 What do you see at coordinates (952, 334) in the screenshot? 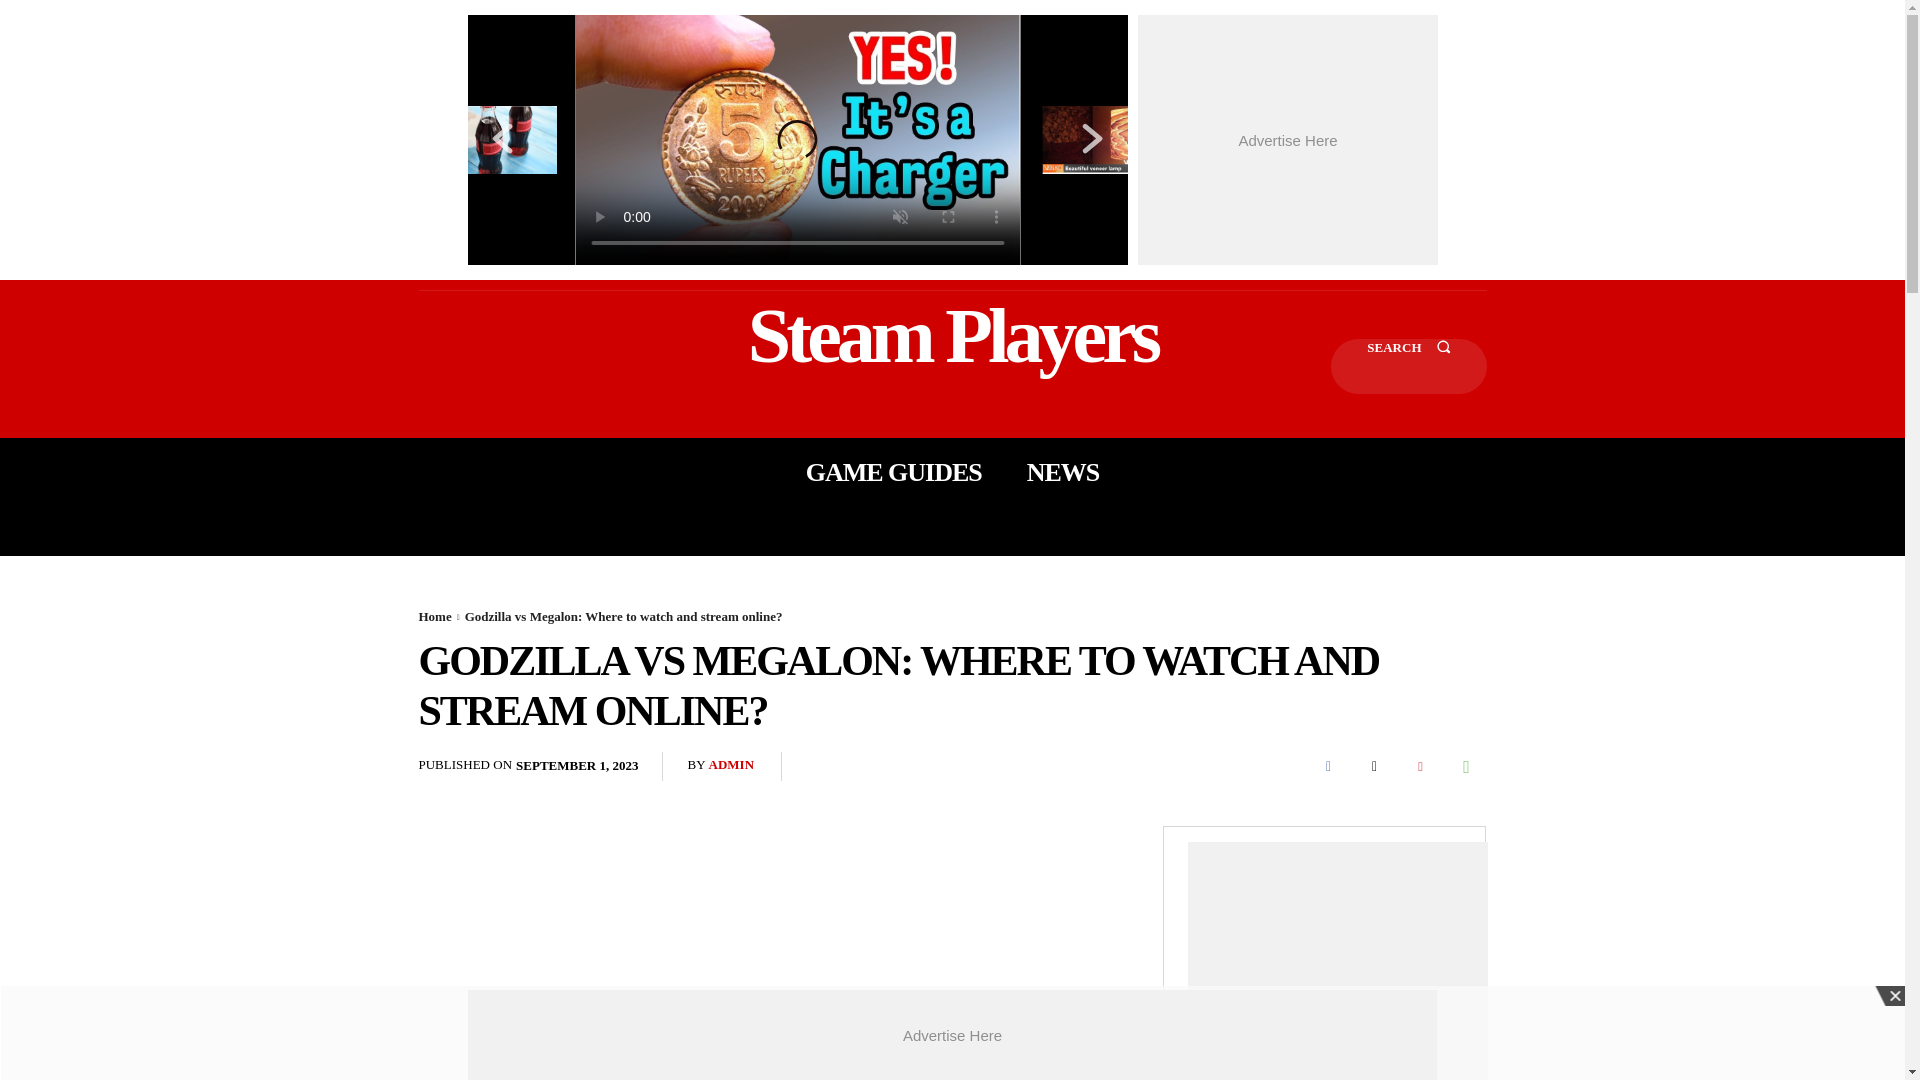
I see `Steam Players` at bounding box center [952, 334].